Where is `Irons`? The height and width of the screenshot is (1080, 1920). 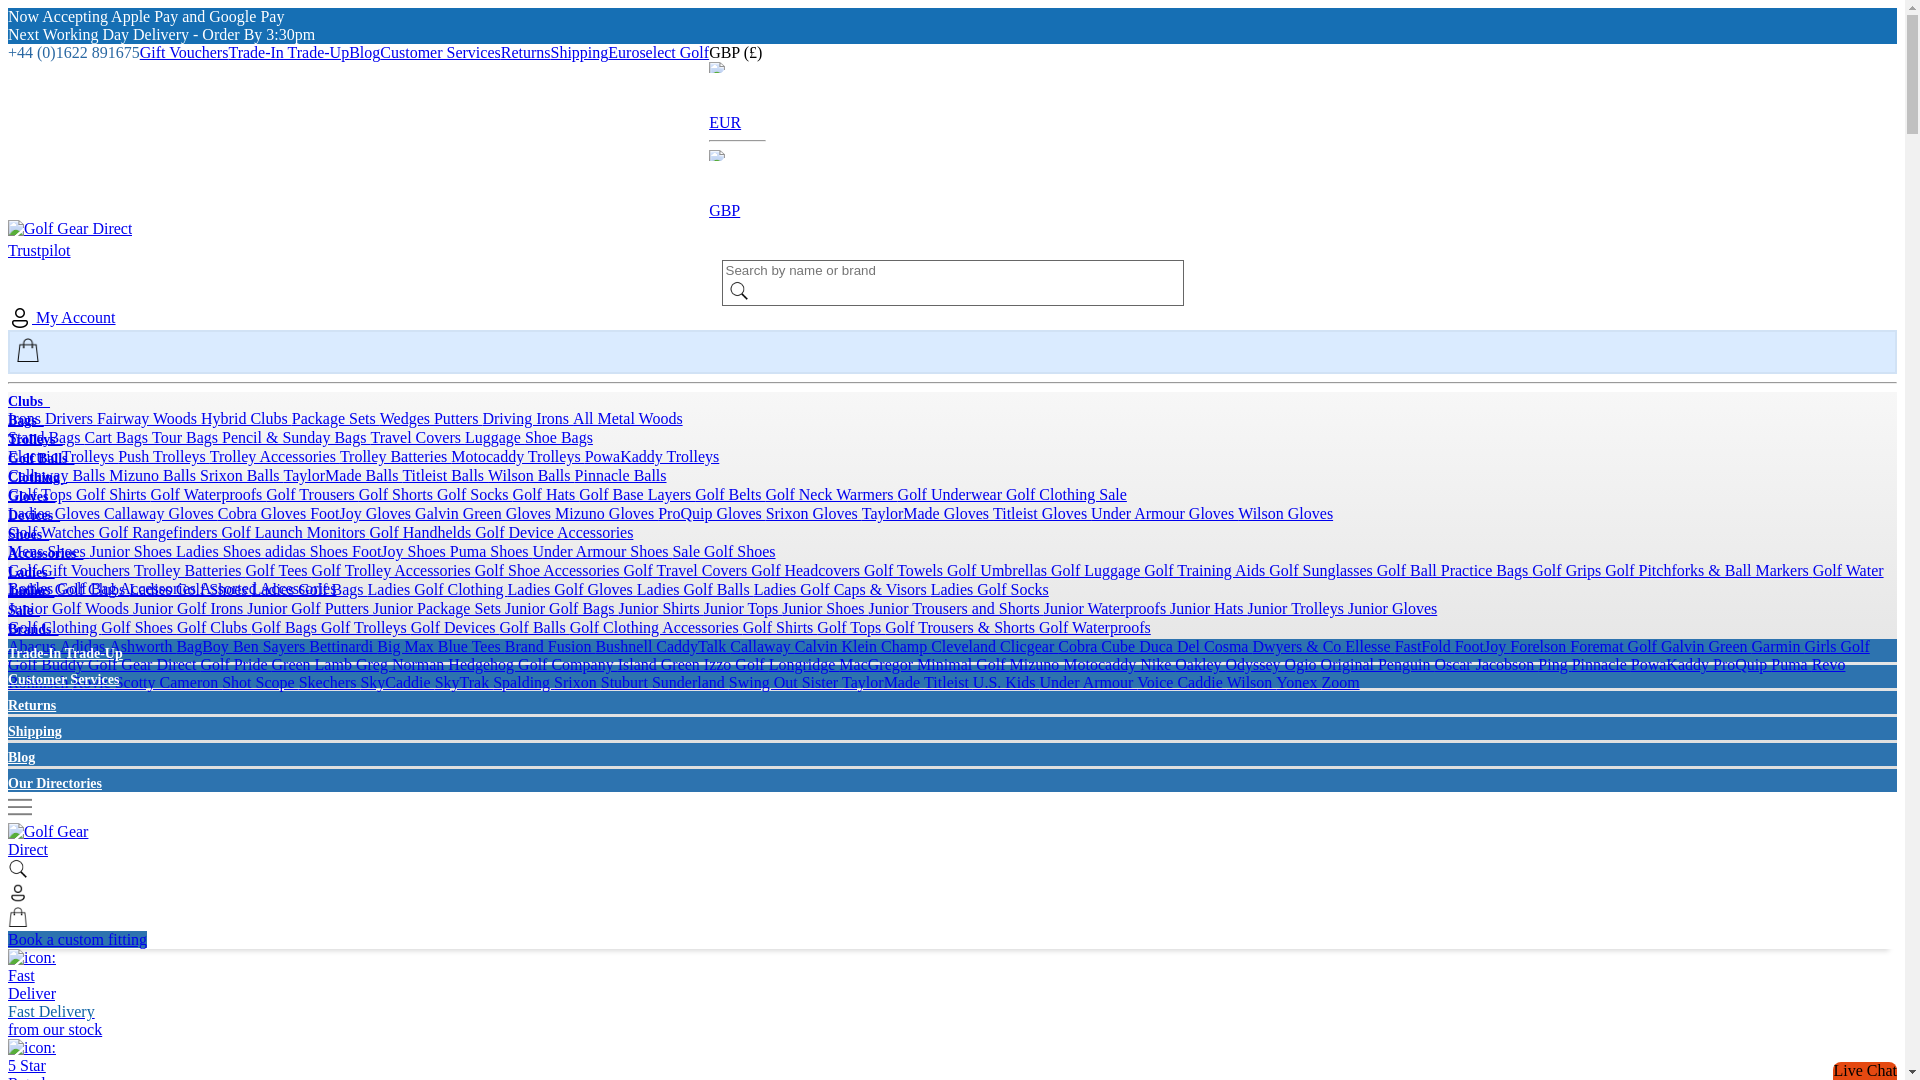 Irons is located at coordinates (26, 418).